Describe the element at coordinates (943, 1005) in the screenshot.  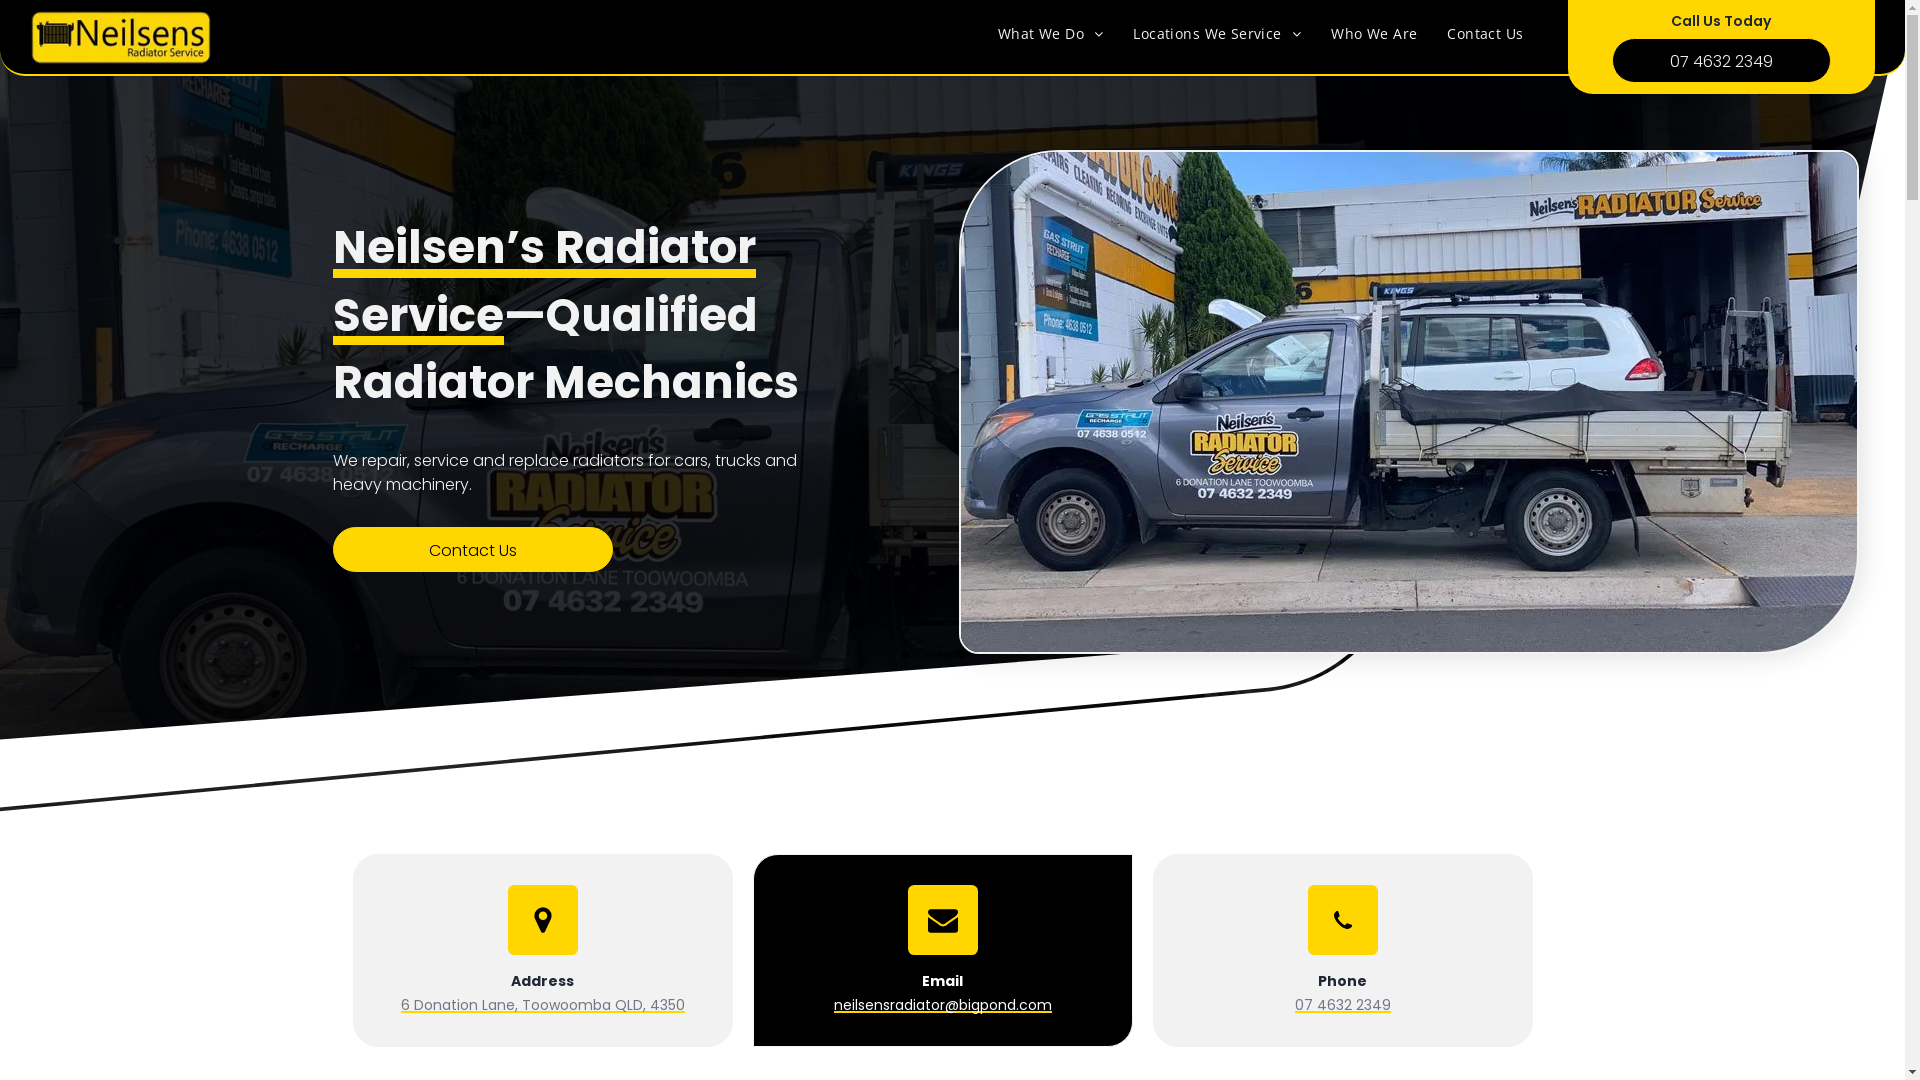
I see `neilsensradiator@bigpond.com` at that location.